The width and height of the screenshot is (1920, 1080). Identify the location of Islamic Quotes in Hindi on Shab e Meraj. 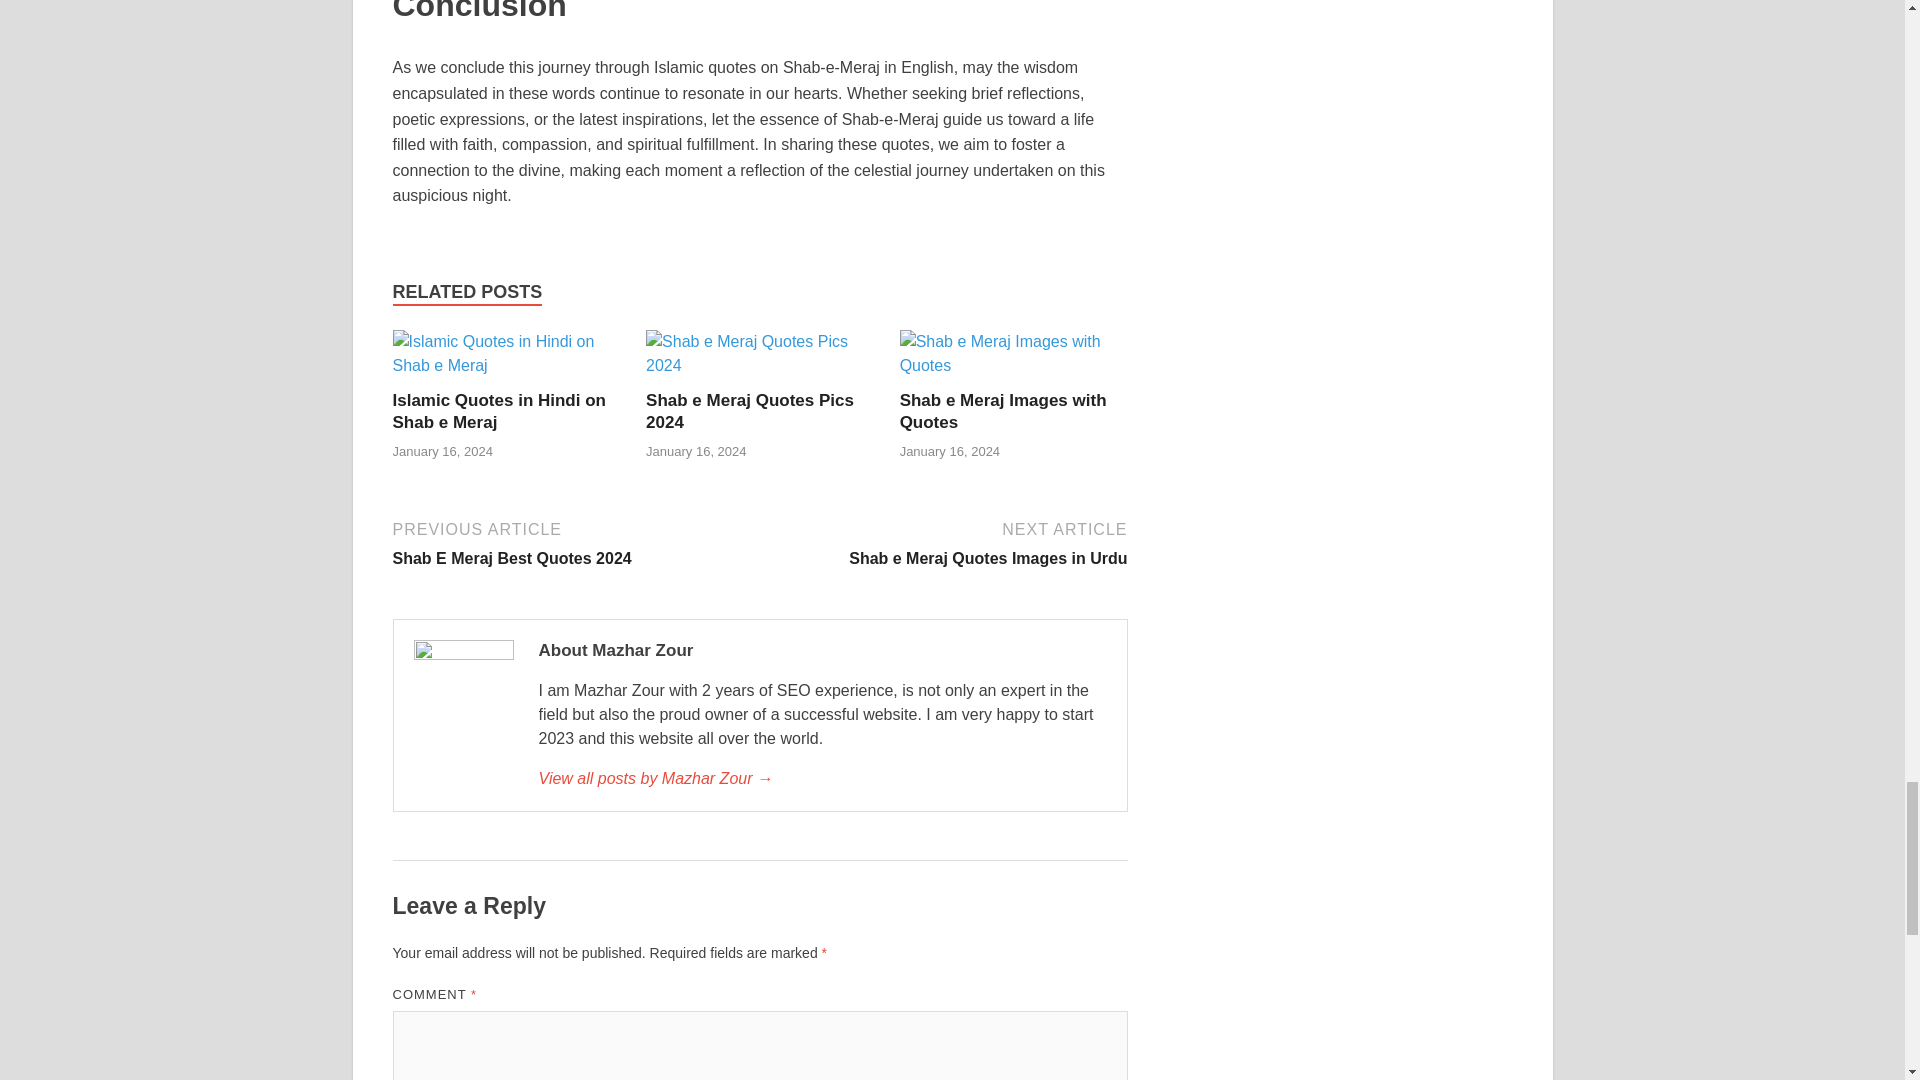
(498, 410).